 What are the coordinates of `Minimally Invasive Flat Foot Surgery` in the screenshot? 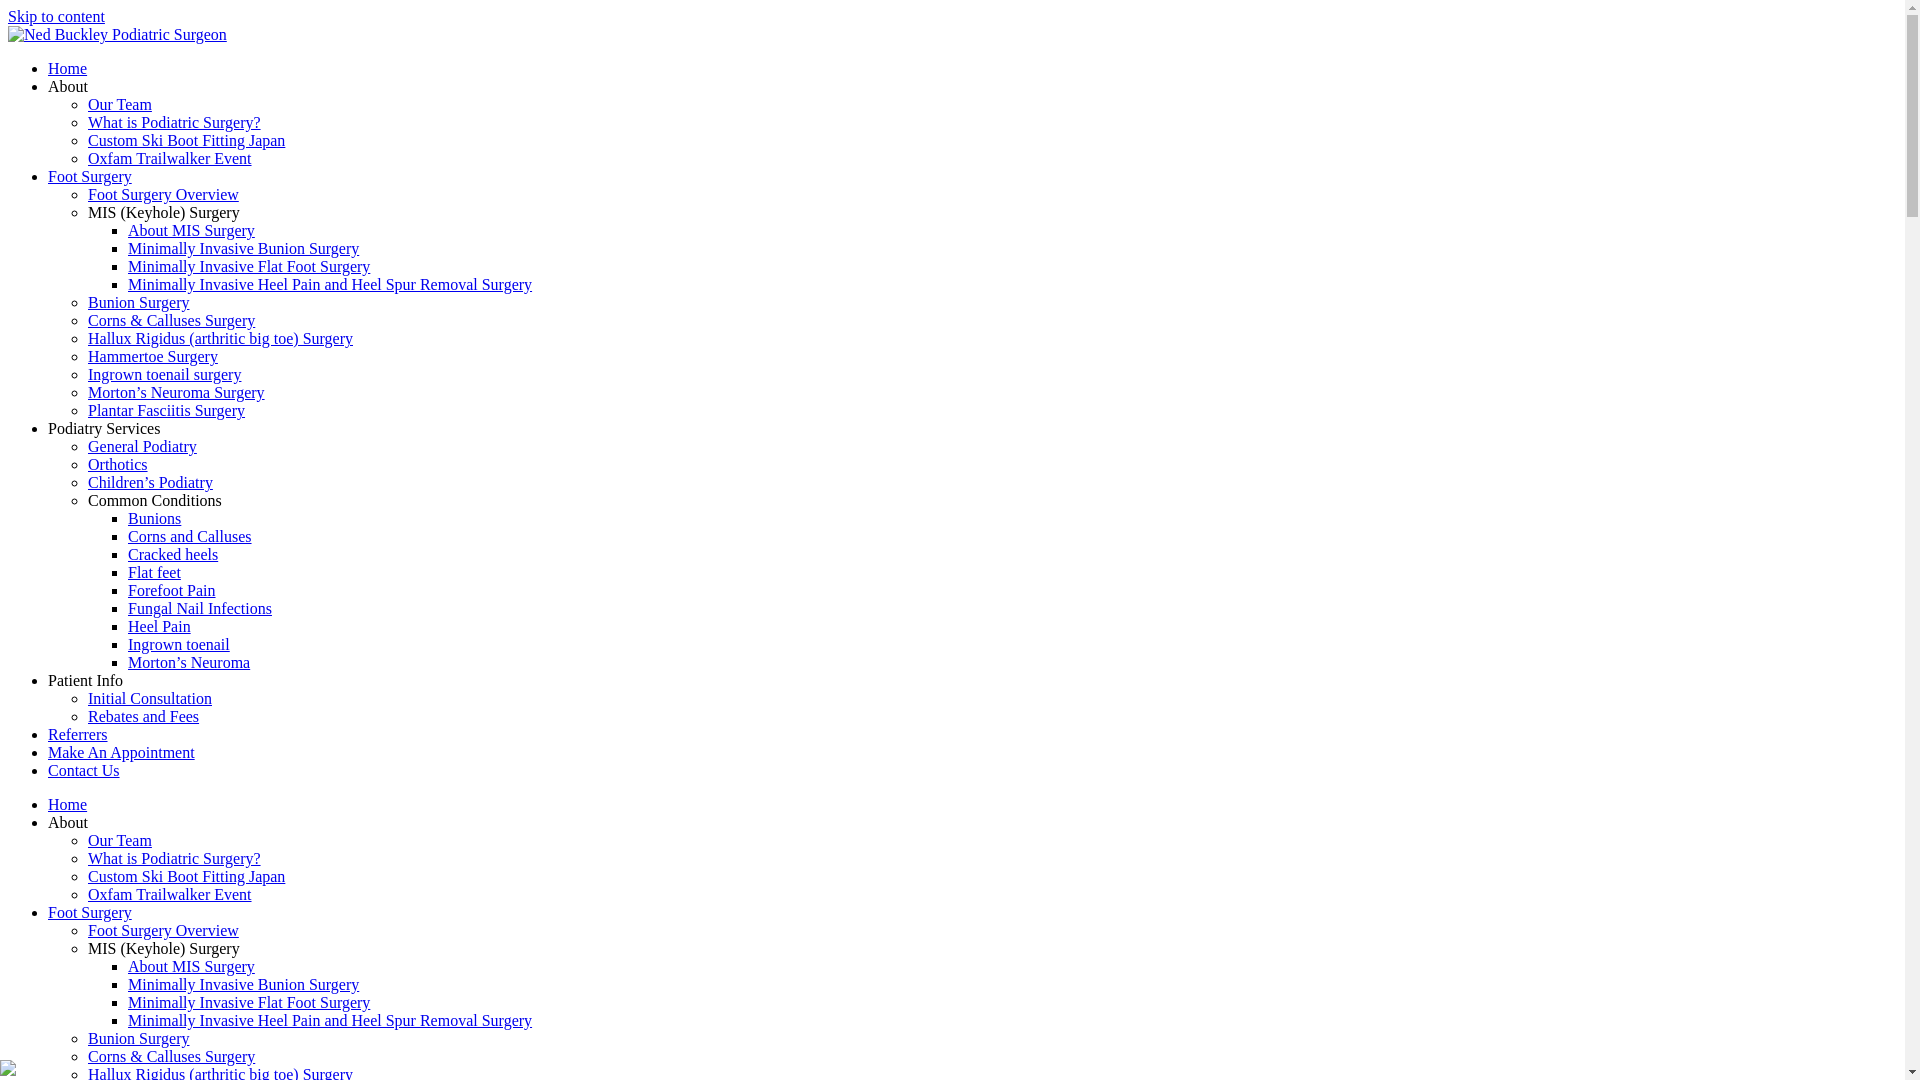 It's located at (249, 266).